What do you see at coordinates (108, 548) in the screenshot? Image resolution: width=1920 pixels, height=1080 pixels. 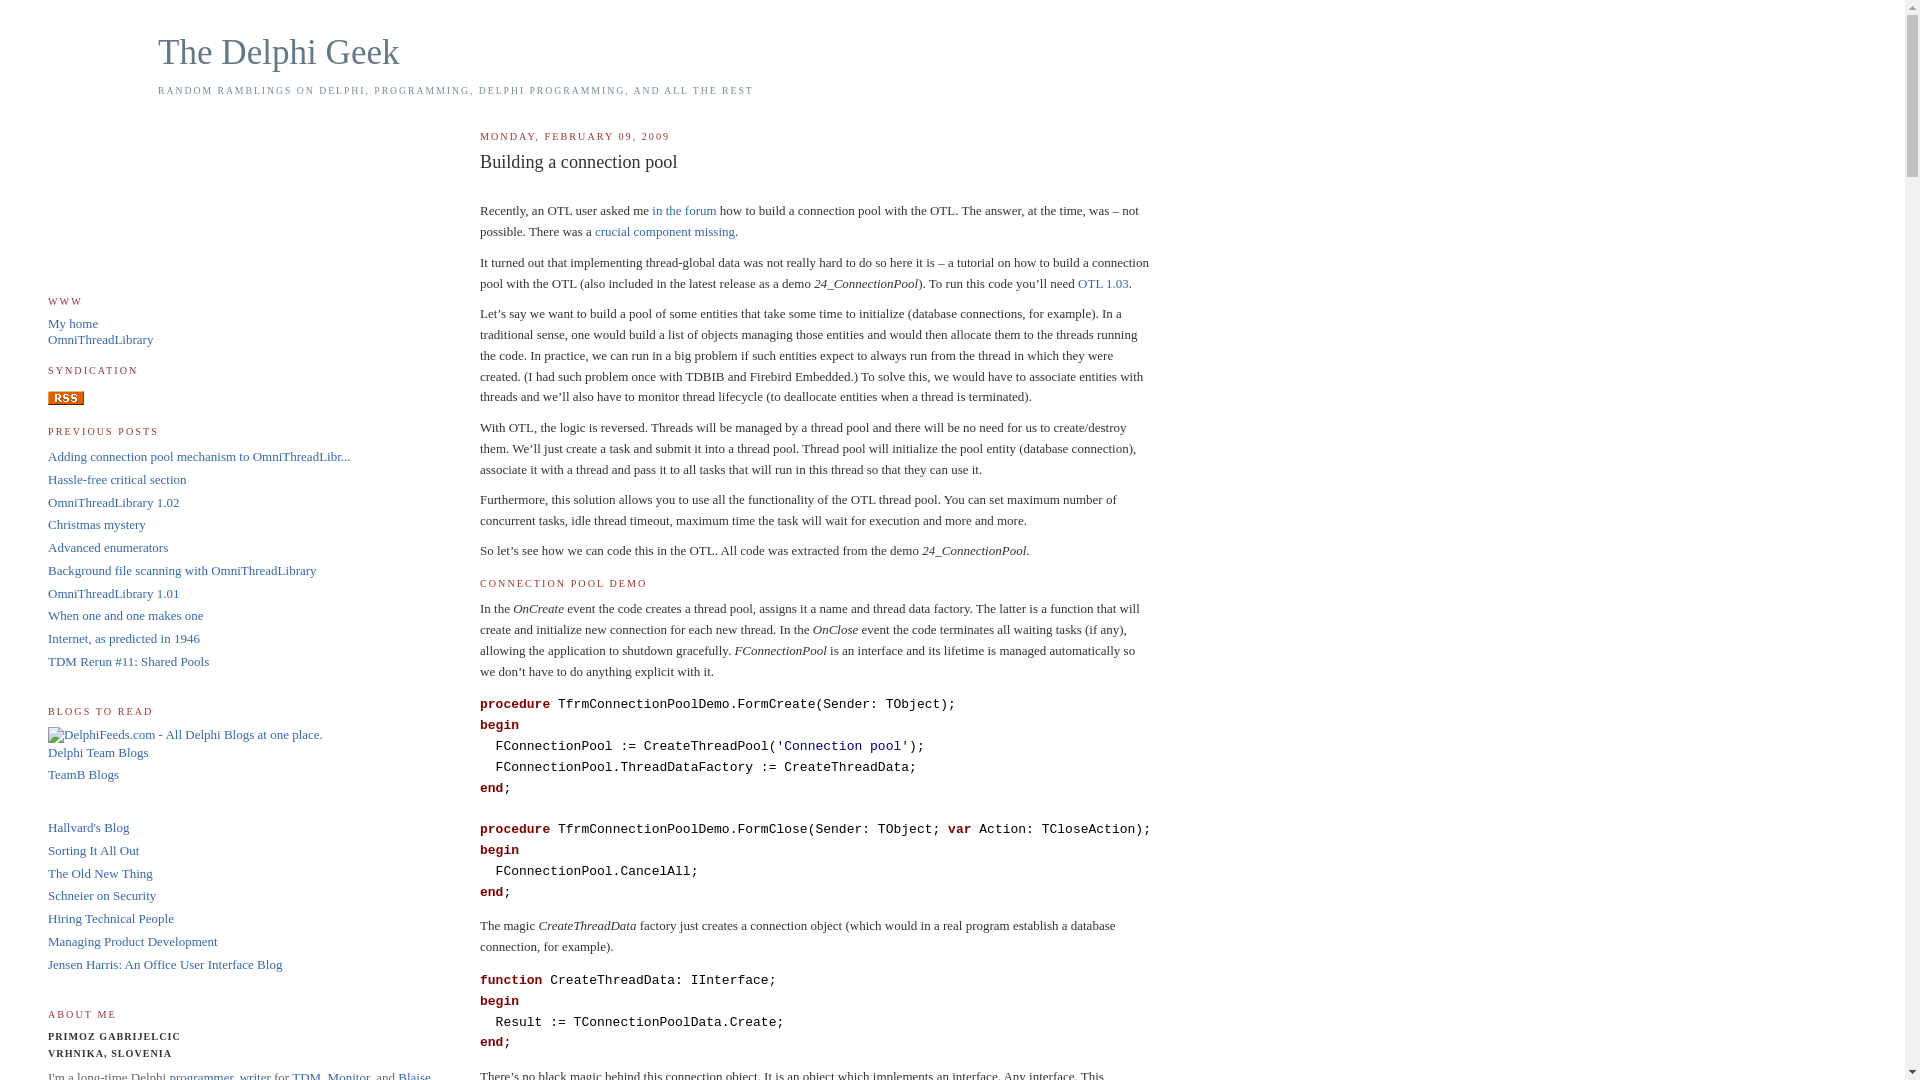 I see `Advanced enumerators` at bounding box center [108, 548].